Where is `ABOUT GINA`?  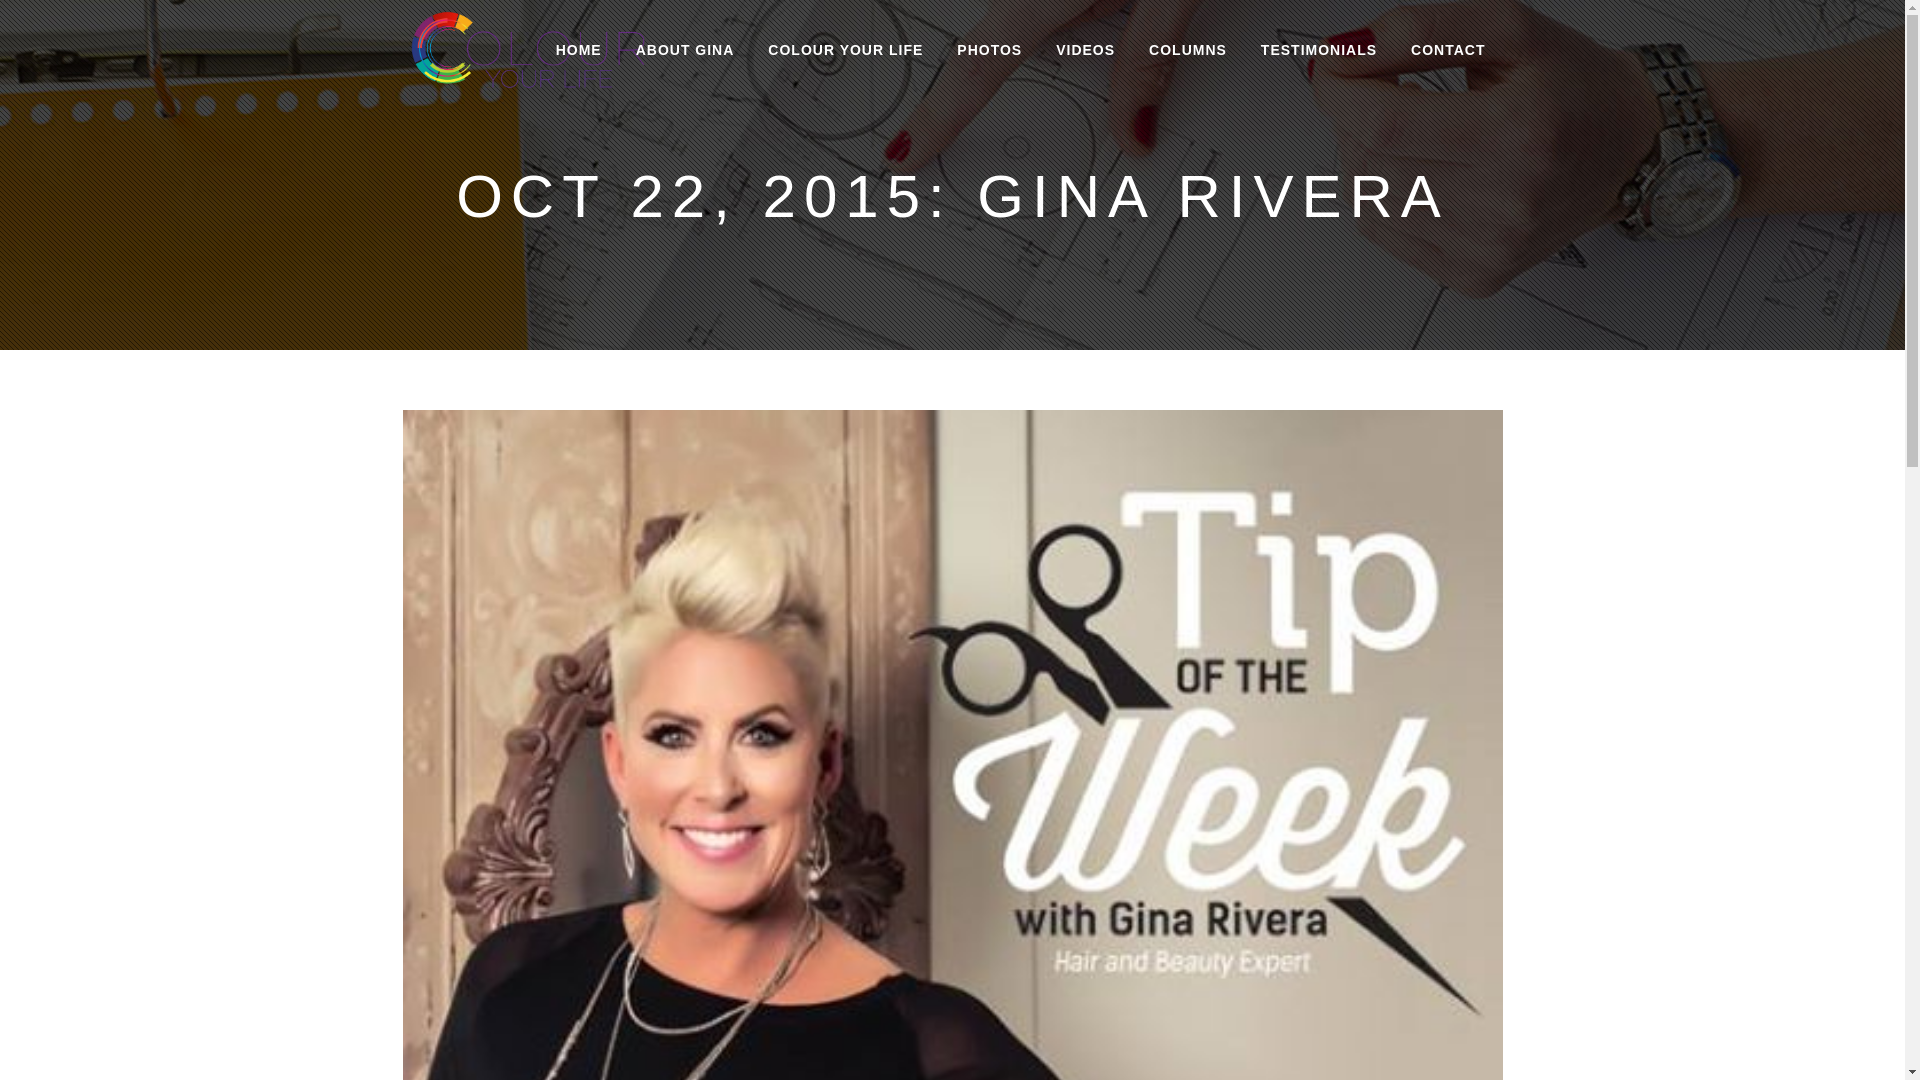 ABOUT GINA is located at coordinates (685, 50).